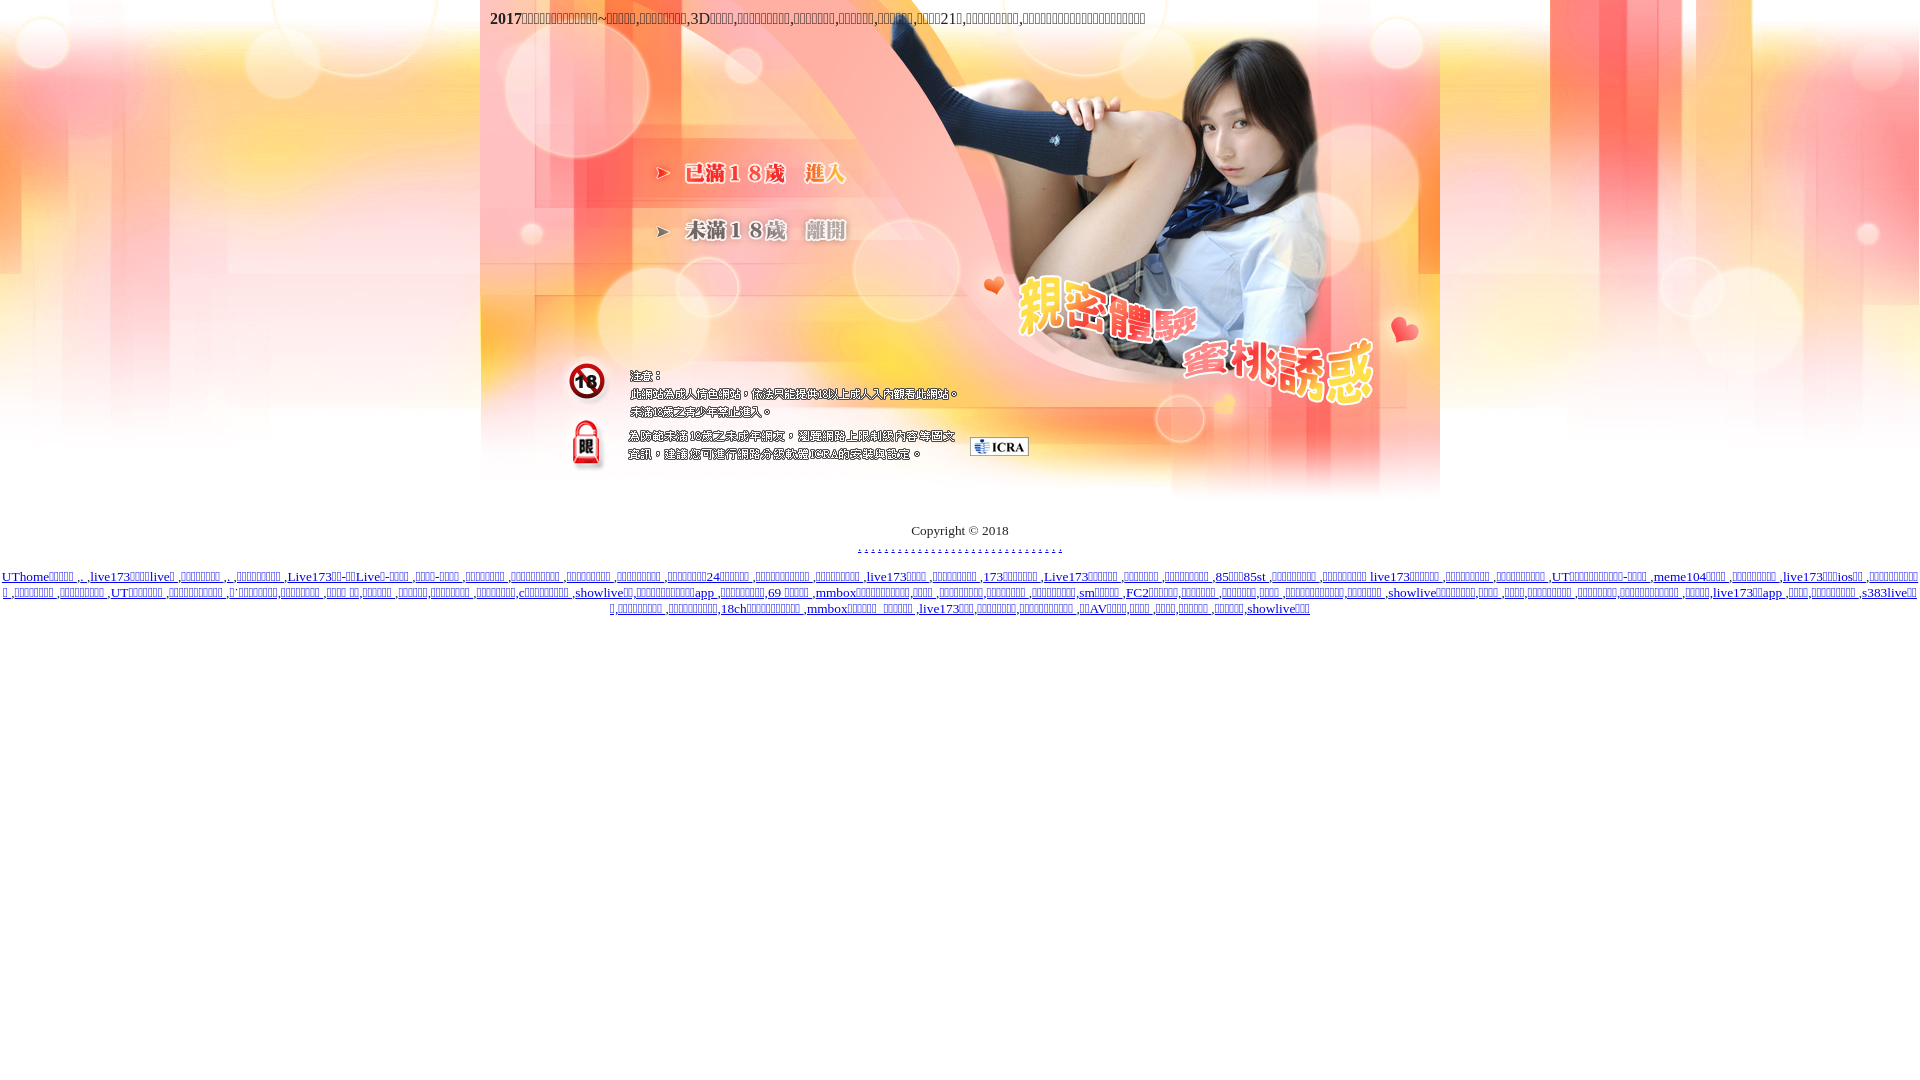 This screenshot has height=1080, width=1920. What do you see at coordinates (900, 546) in the screenshot?
I see `.` at bounding box center [900, 546].